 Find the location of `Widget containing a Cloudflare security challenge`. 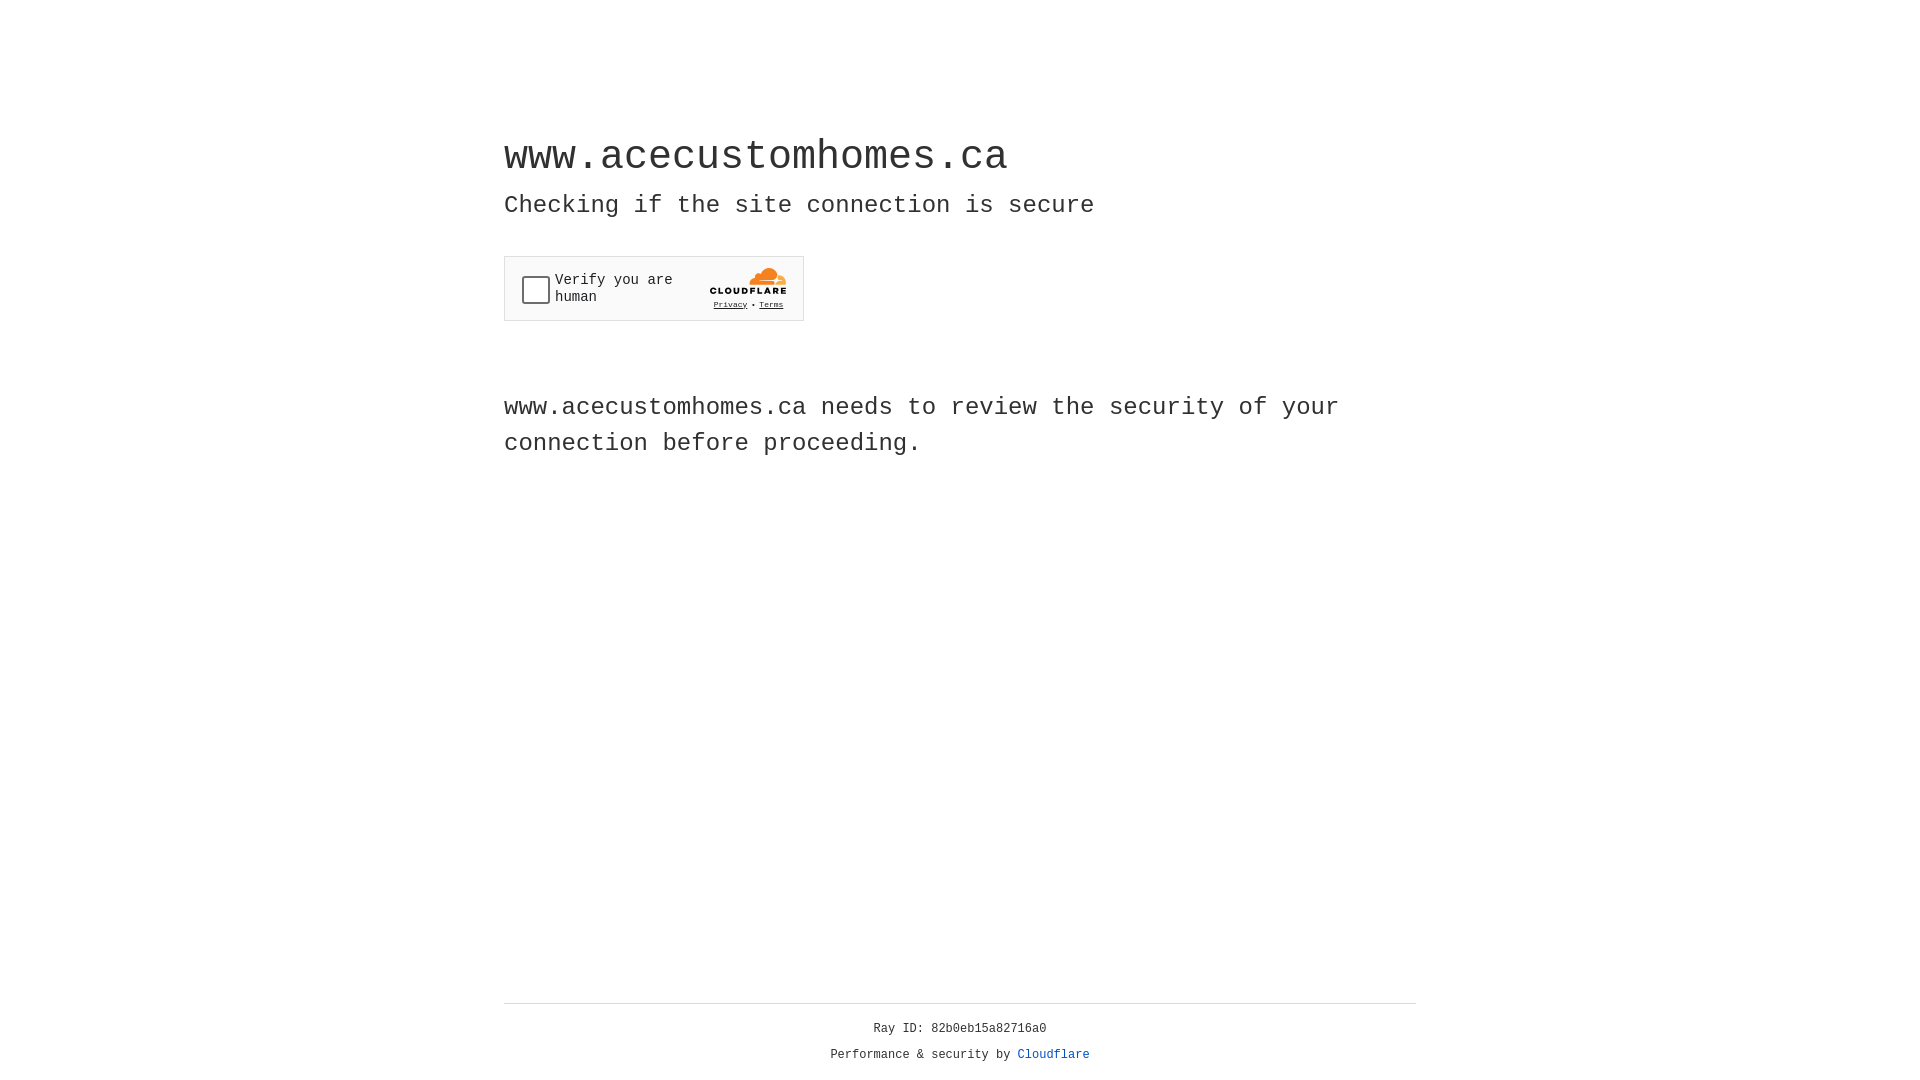

Widget containing a Cloudflare security challenge is located at coordinates (654, 288).